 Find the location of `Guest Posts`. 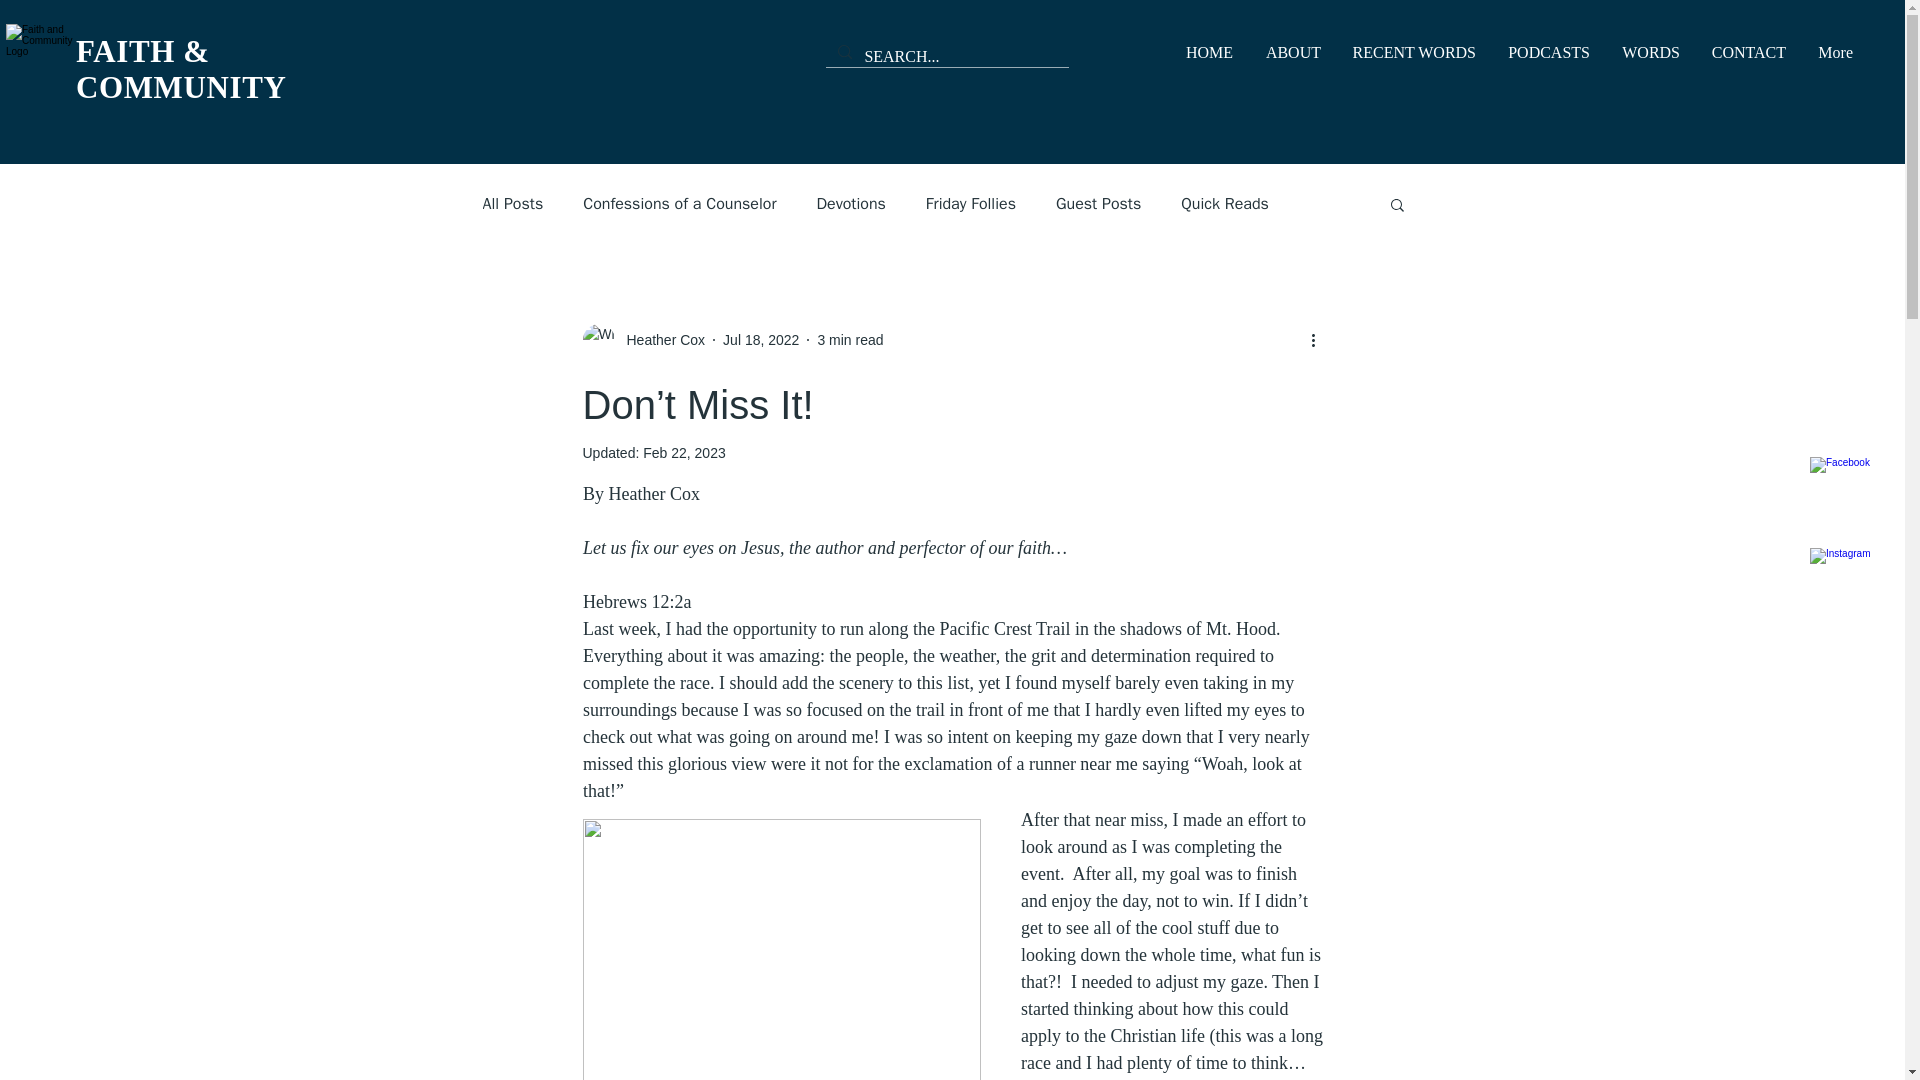

Guest Posts is located at coordinates (1098, 204).